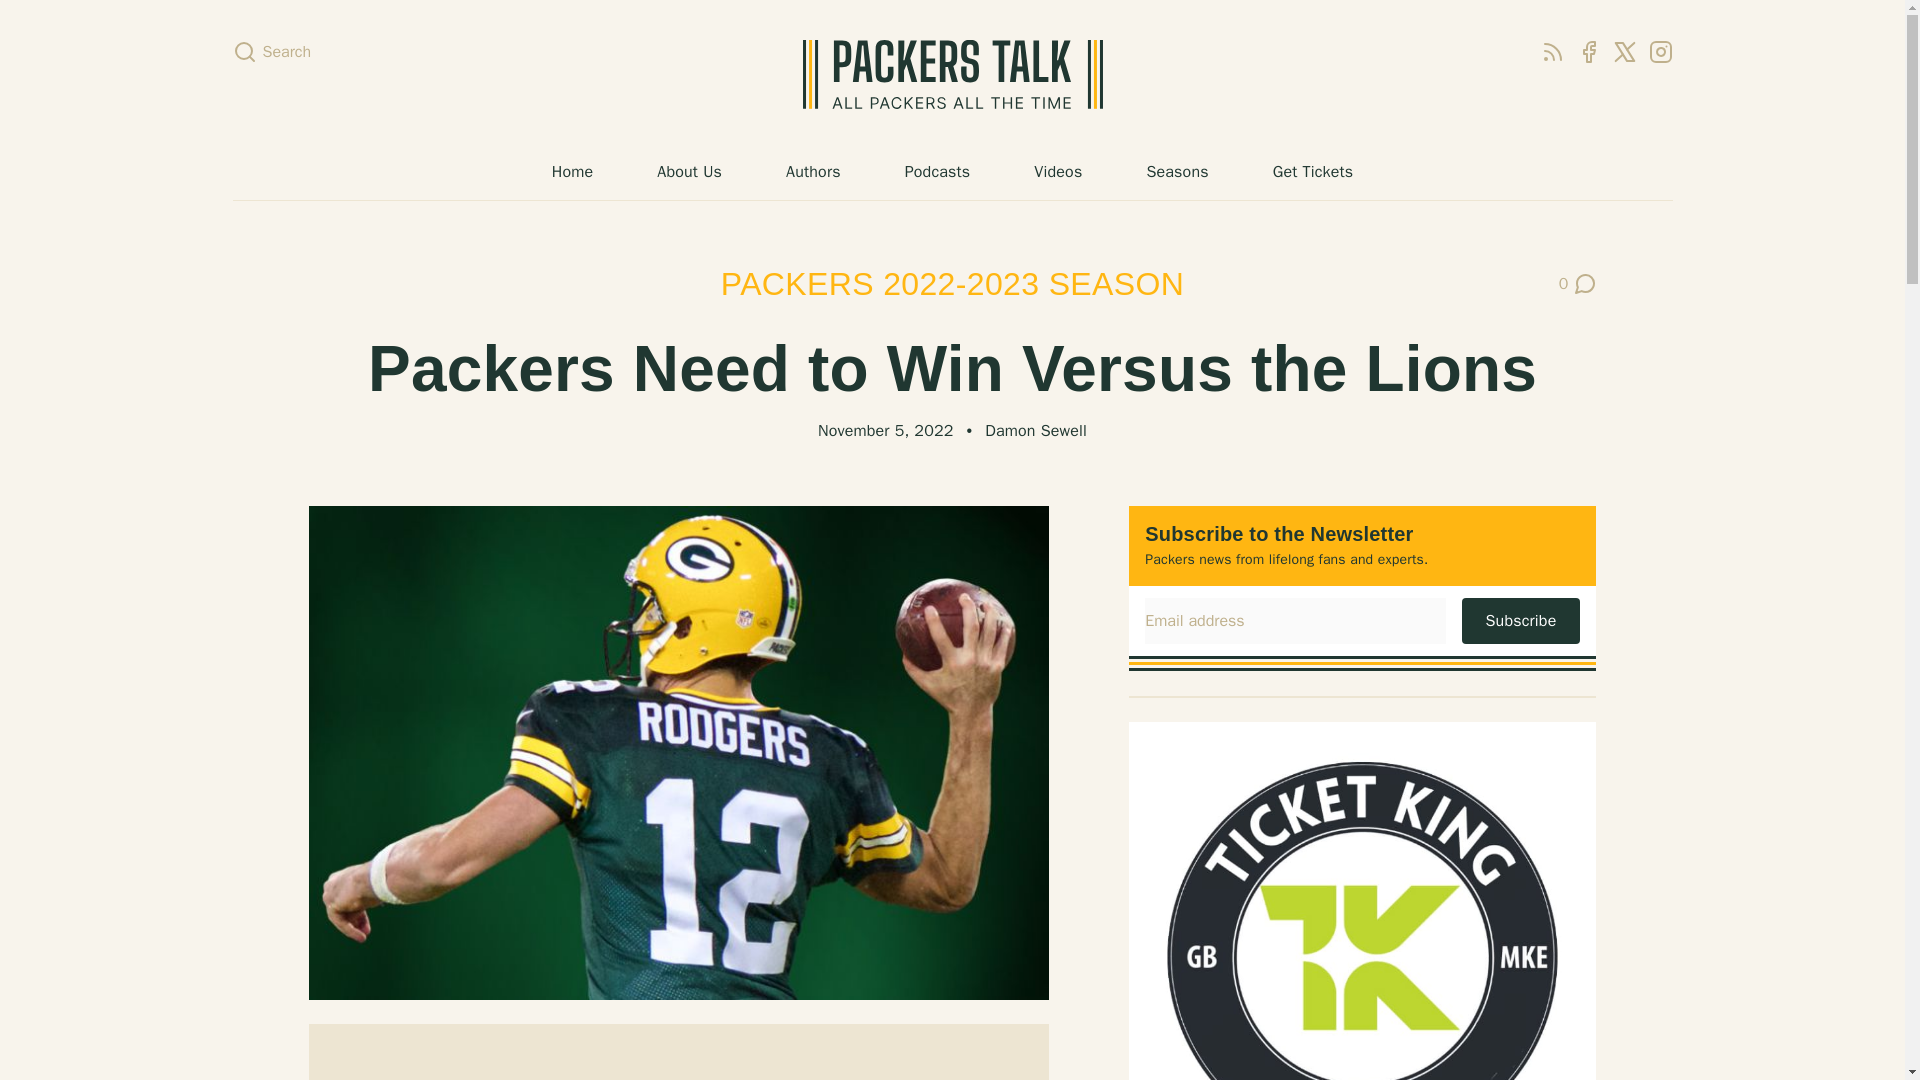 The height and width of the screenshot is (1080, 1920). What do you see at coordinates (1552, 51) in the screenshot?
I see `PackersTalk RSS Feed` at bounding box center [1552, 51].